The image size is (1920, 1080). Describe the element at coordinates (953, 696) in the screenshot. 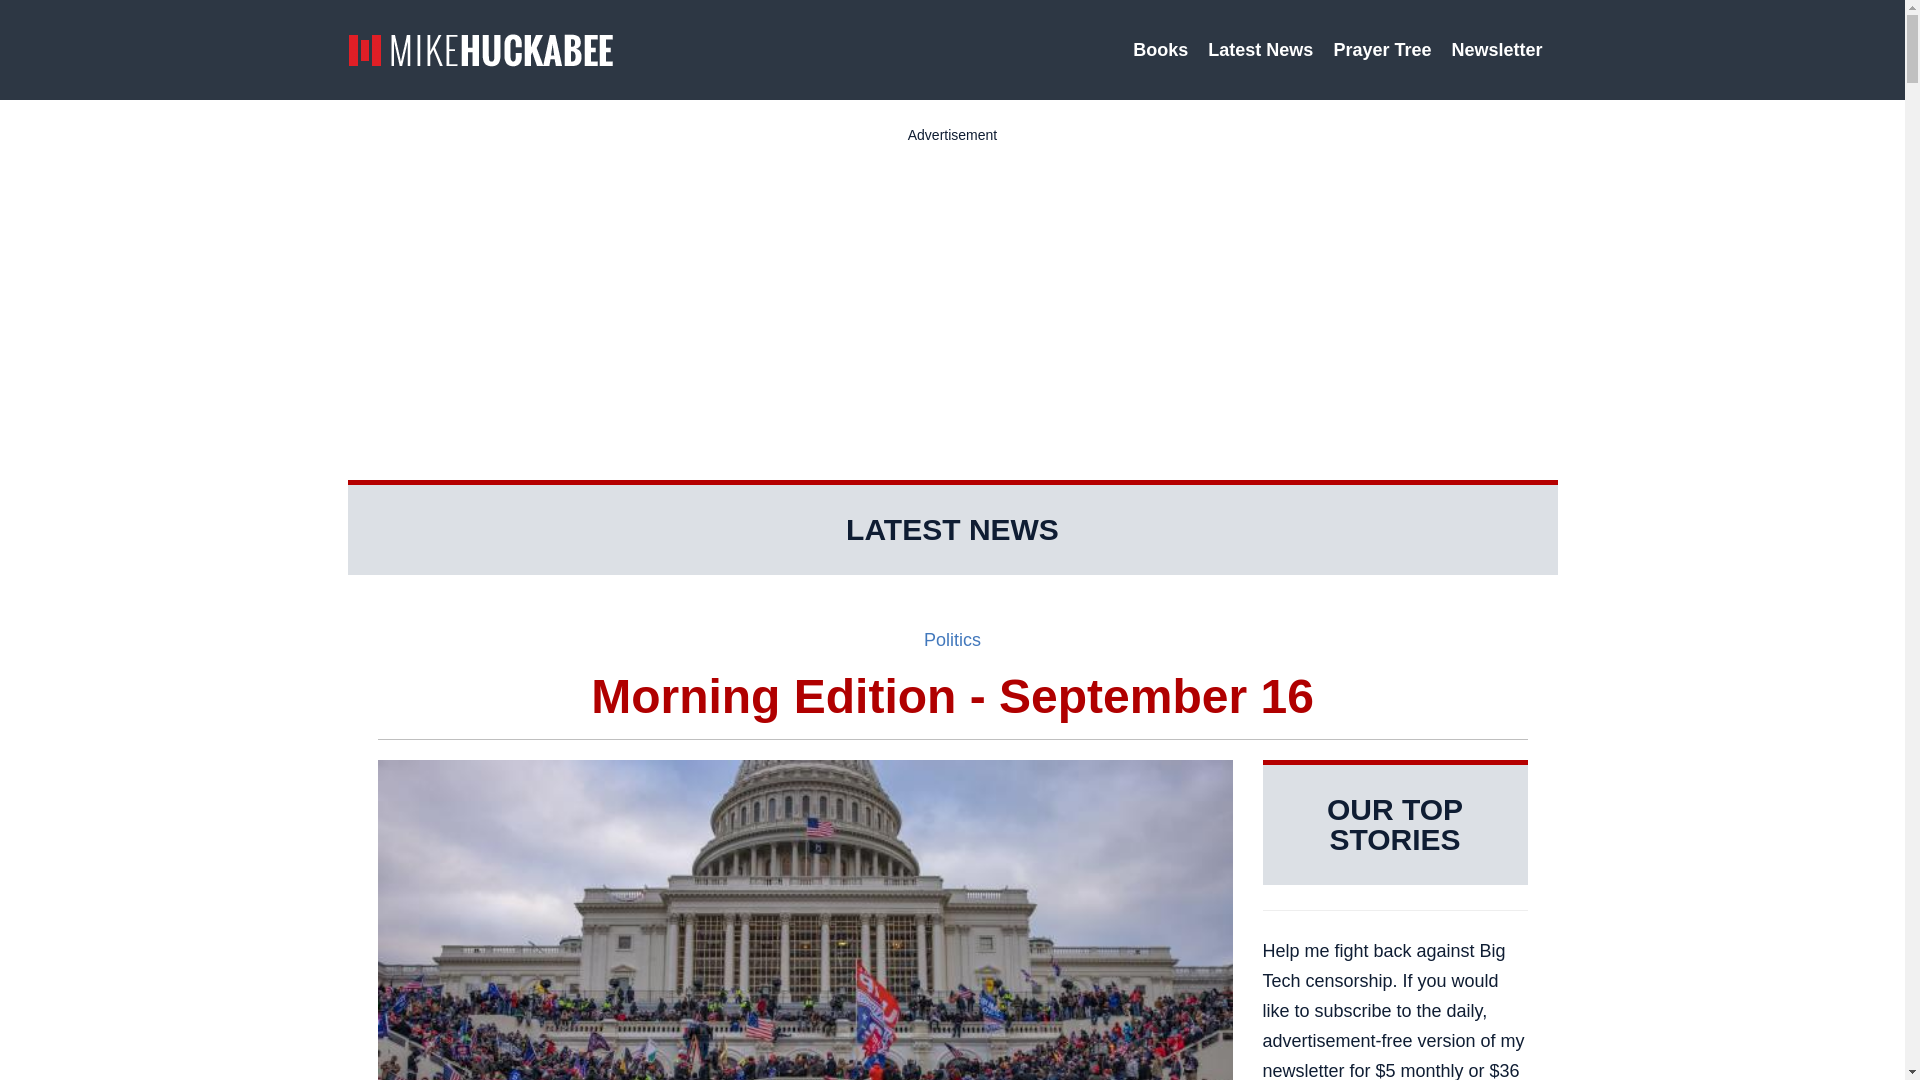

I see `Morning Edition - September 16` at that location.